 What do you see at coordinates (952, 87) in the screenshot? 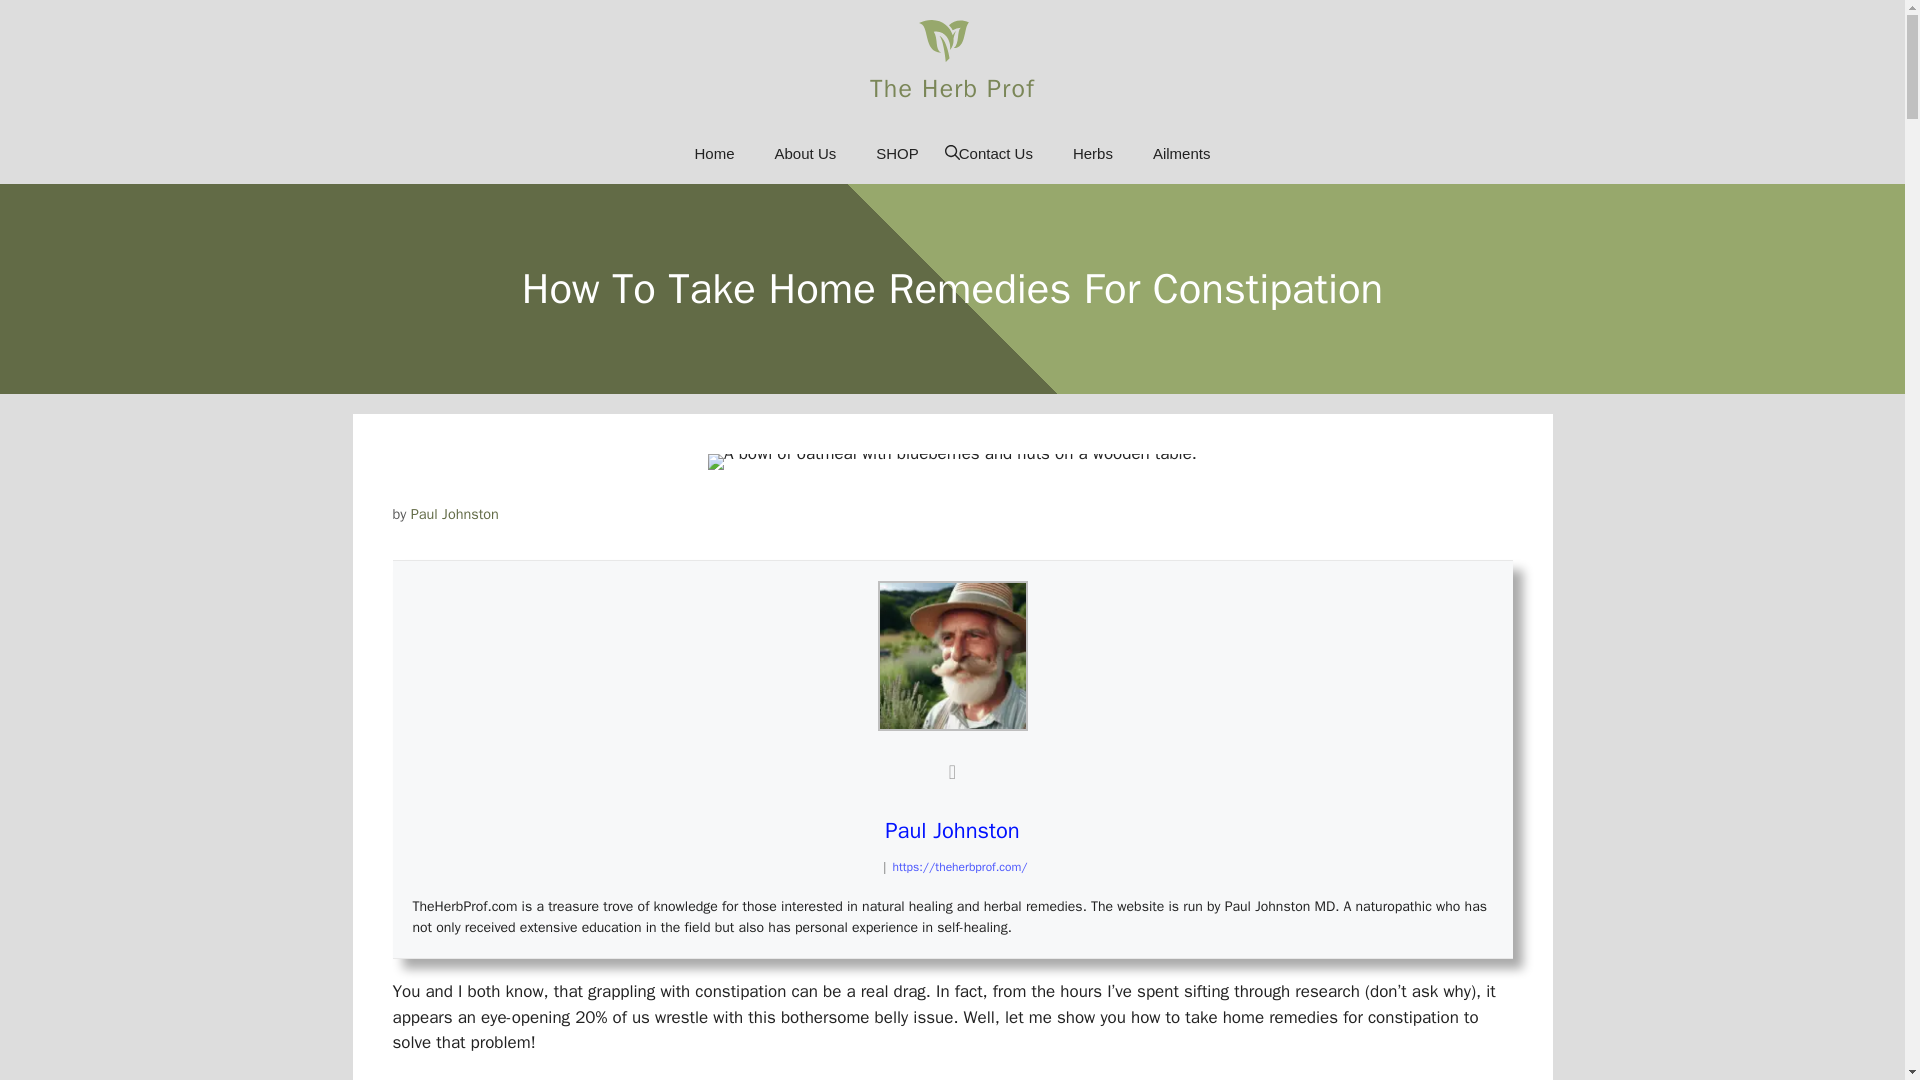
I see `The Herb Prof` at bounding box center [952, 87].